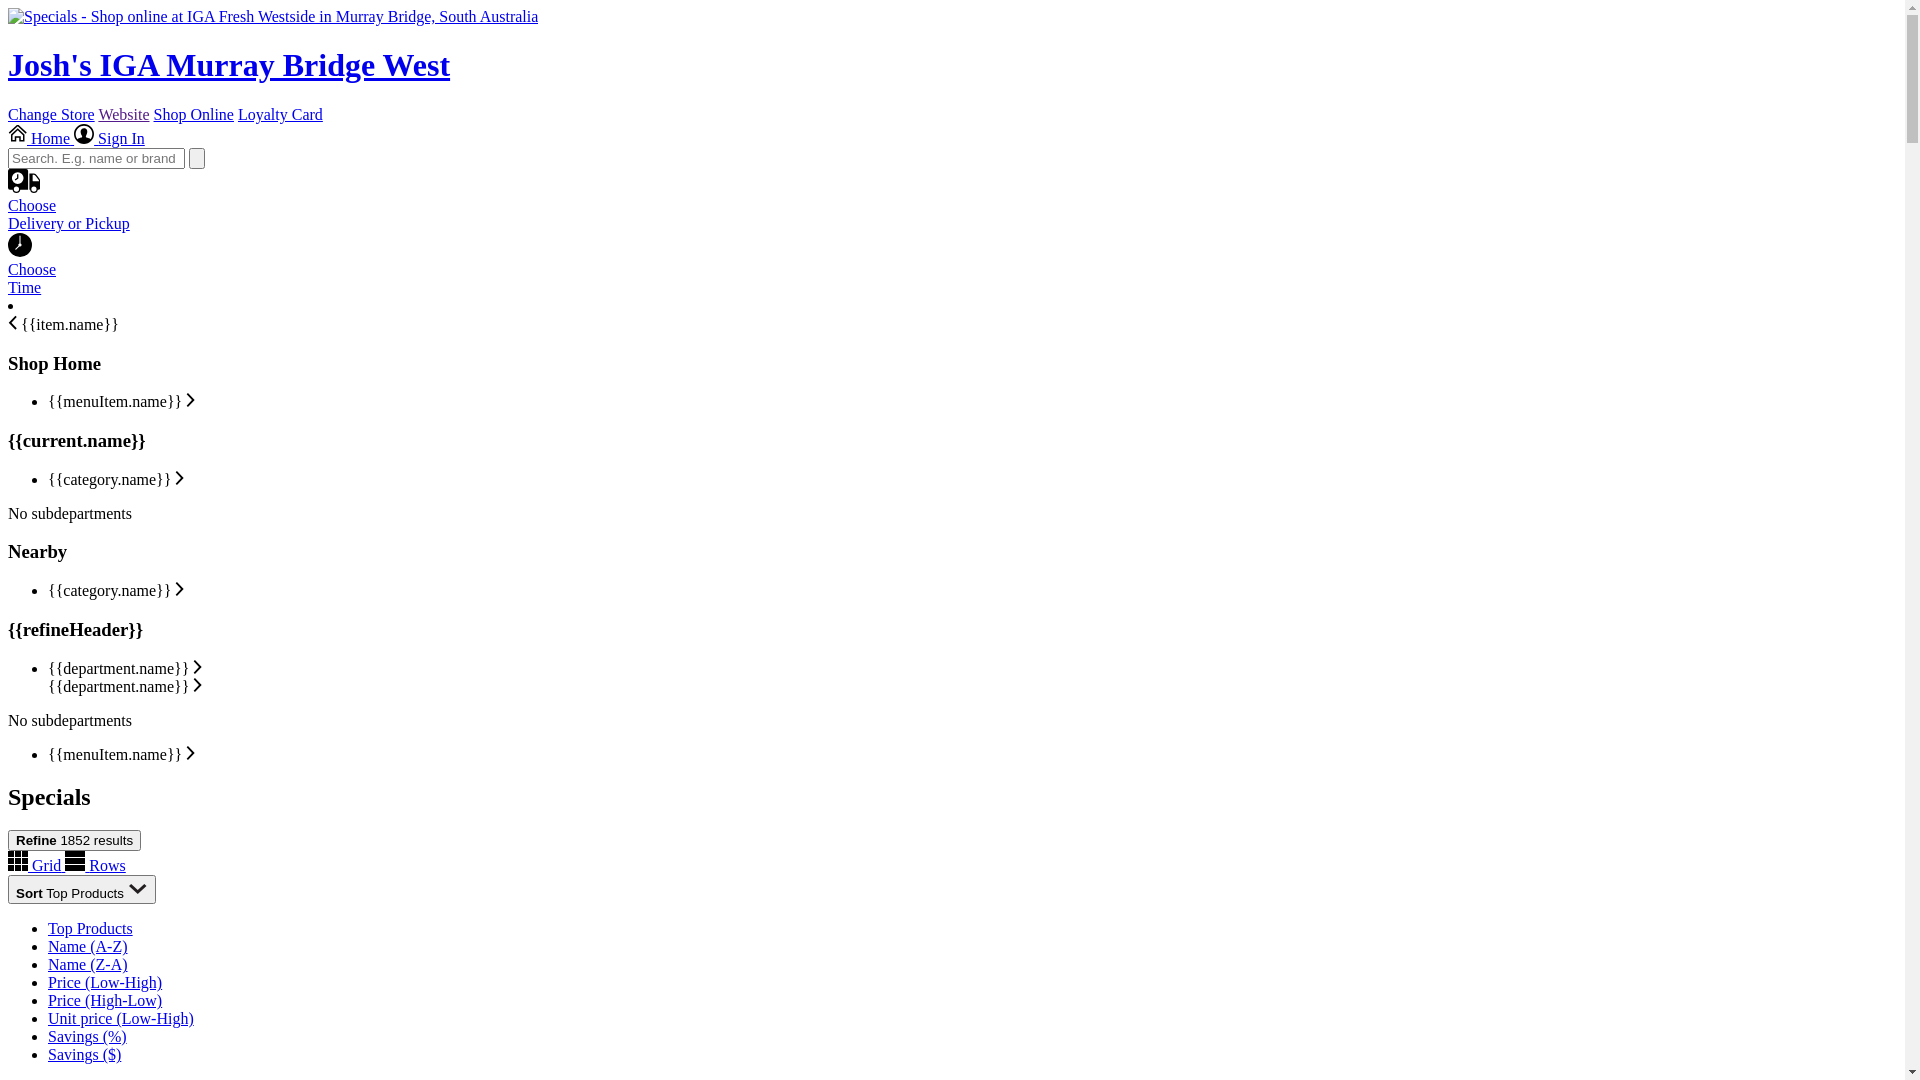 The height and width of the screenshot is (1080, 1920). I want to click on Change Store, so click(52, 114).